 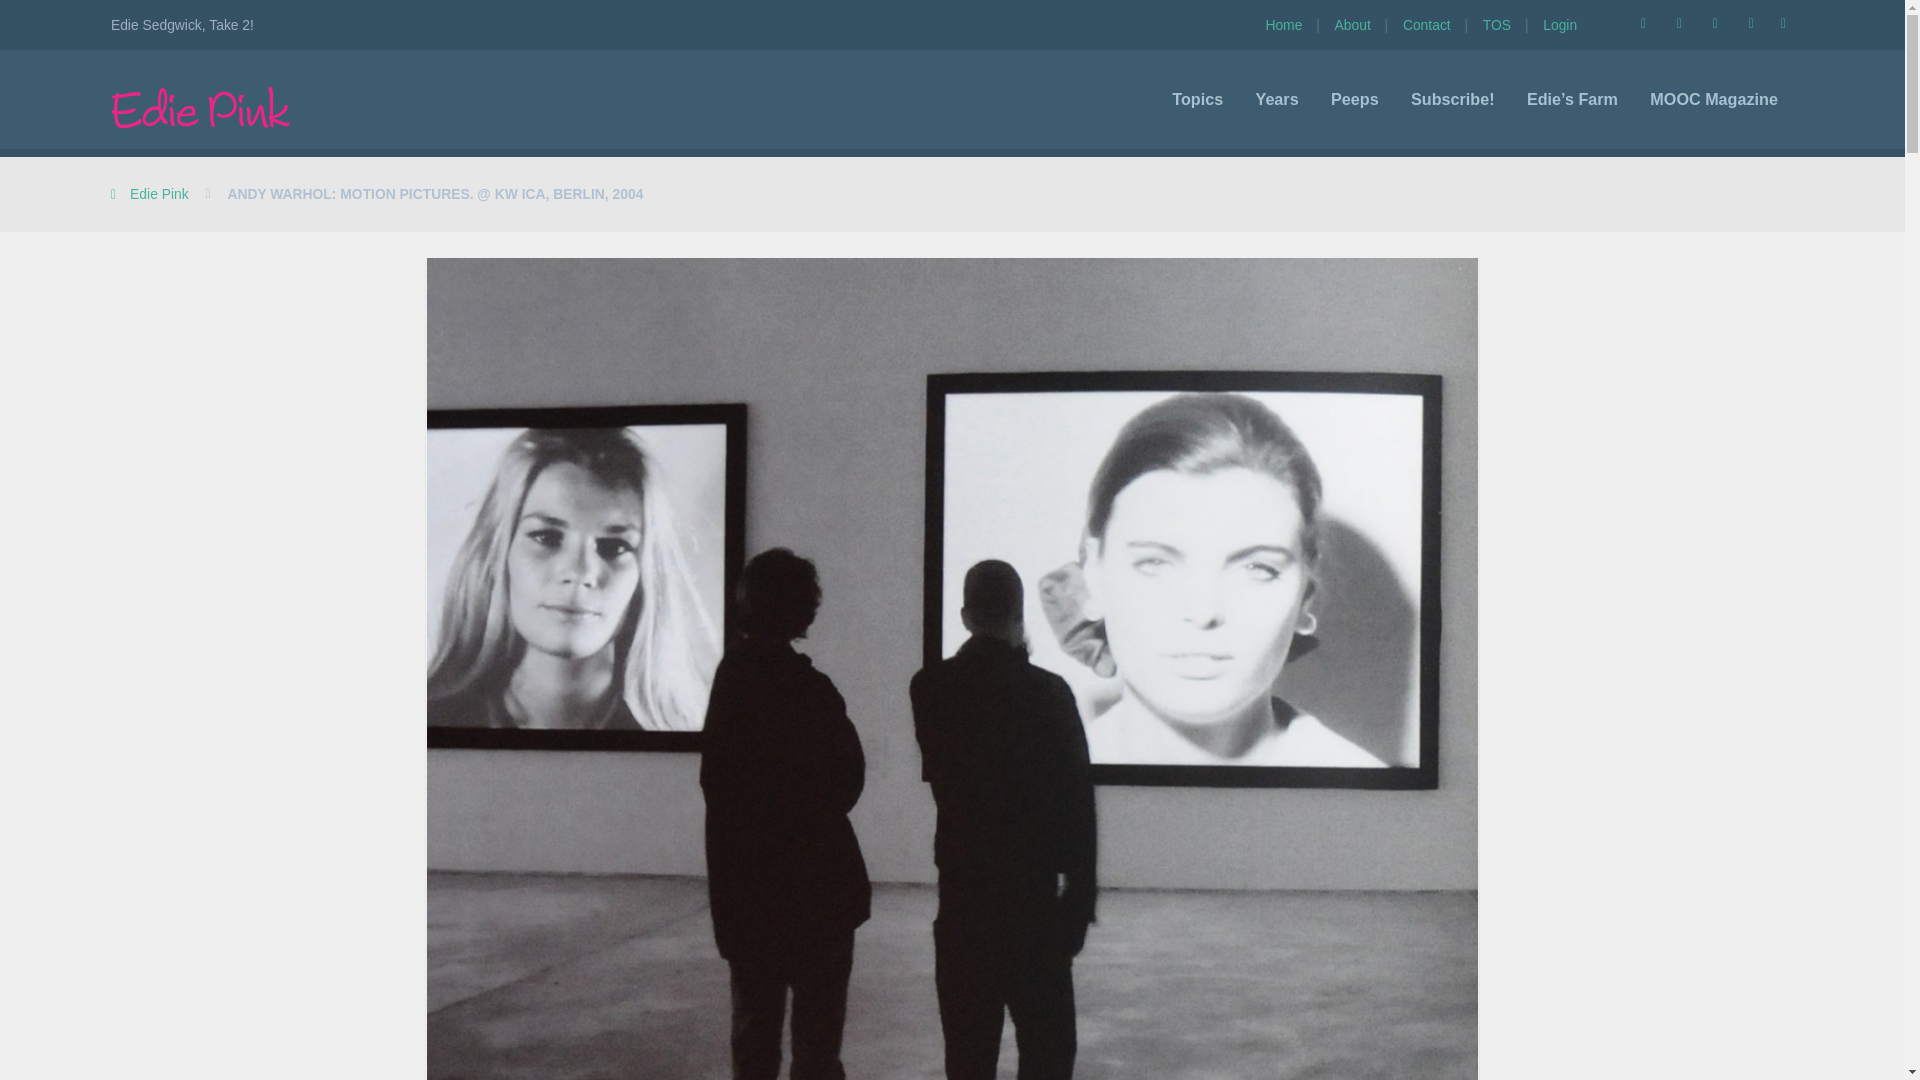 I want to click on Home, so click(x=1292, y=24).